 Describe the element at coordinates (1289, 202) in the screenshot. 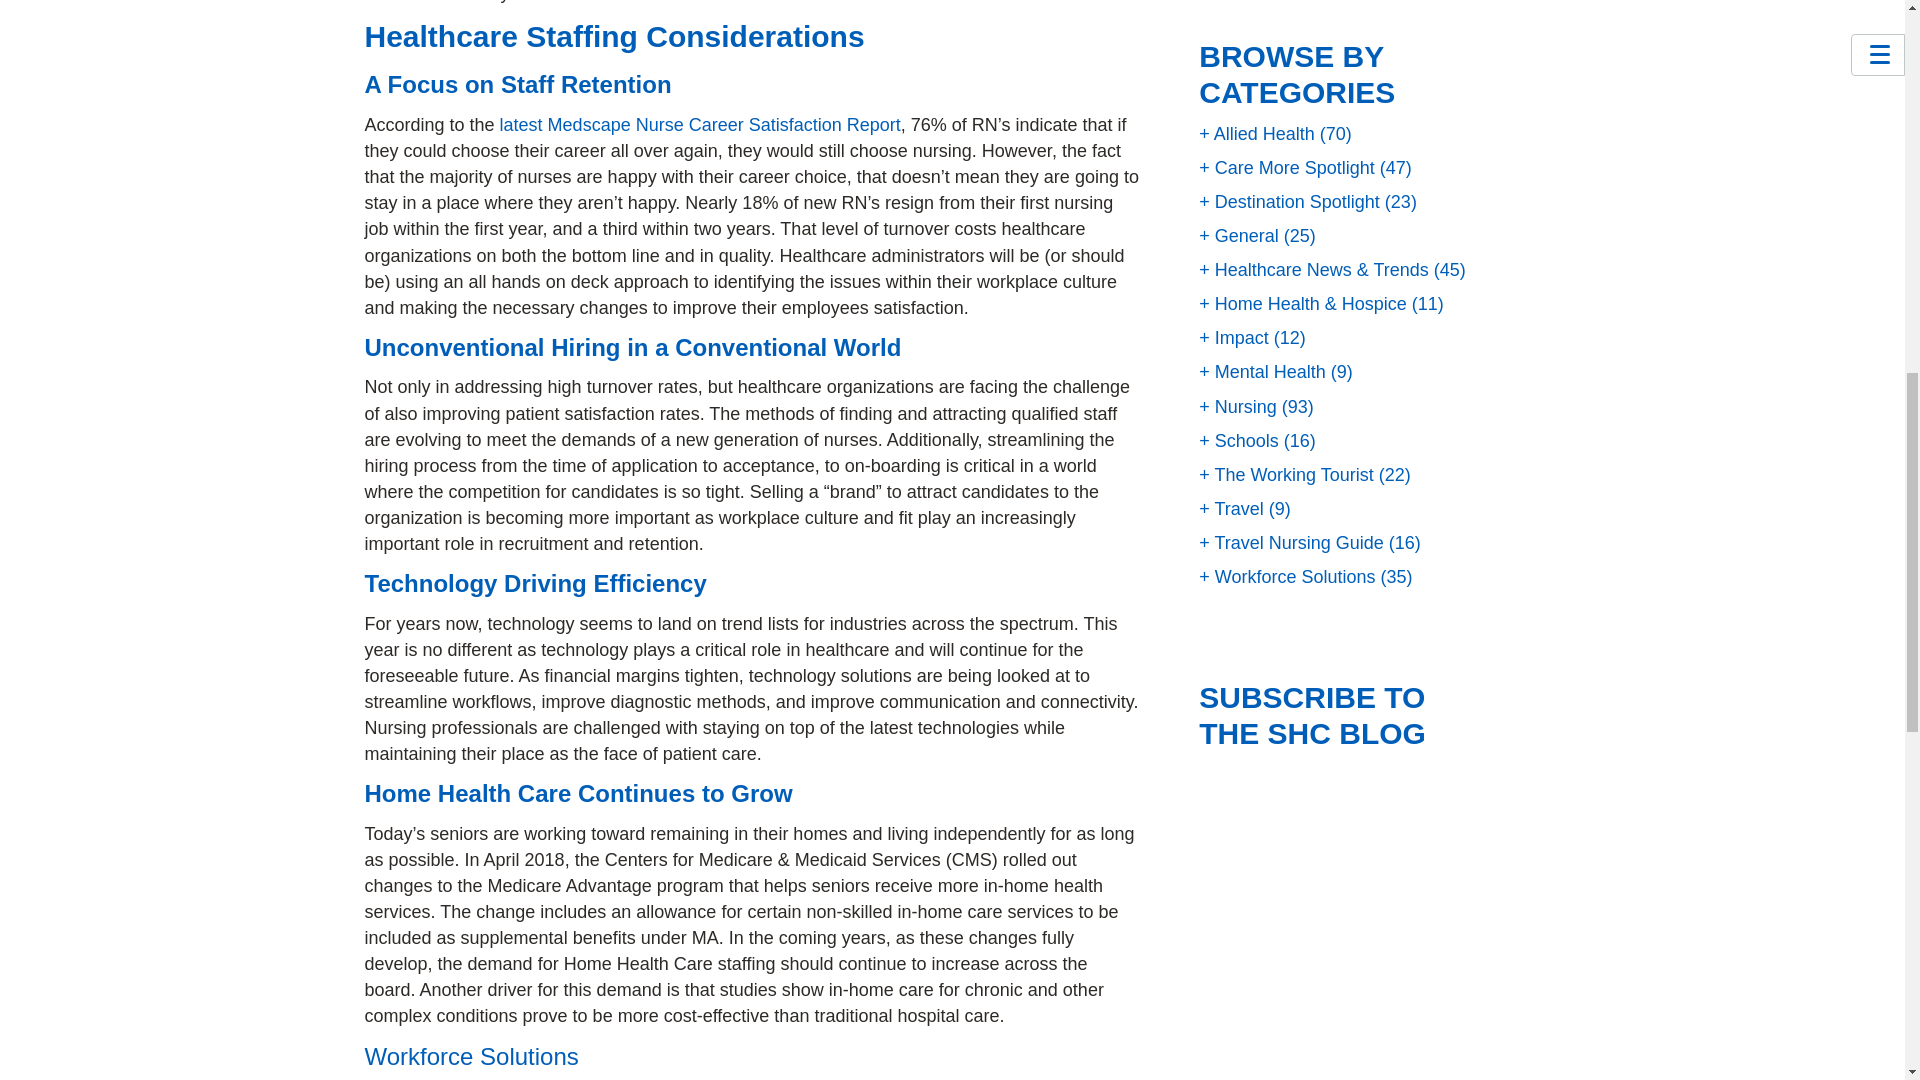

I see `Destination Spotlight` at that location.